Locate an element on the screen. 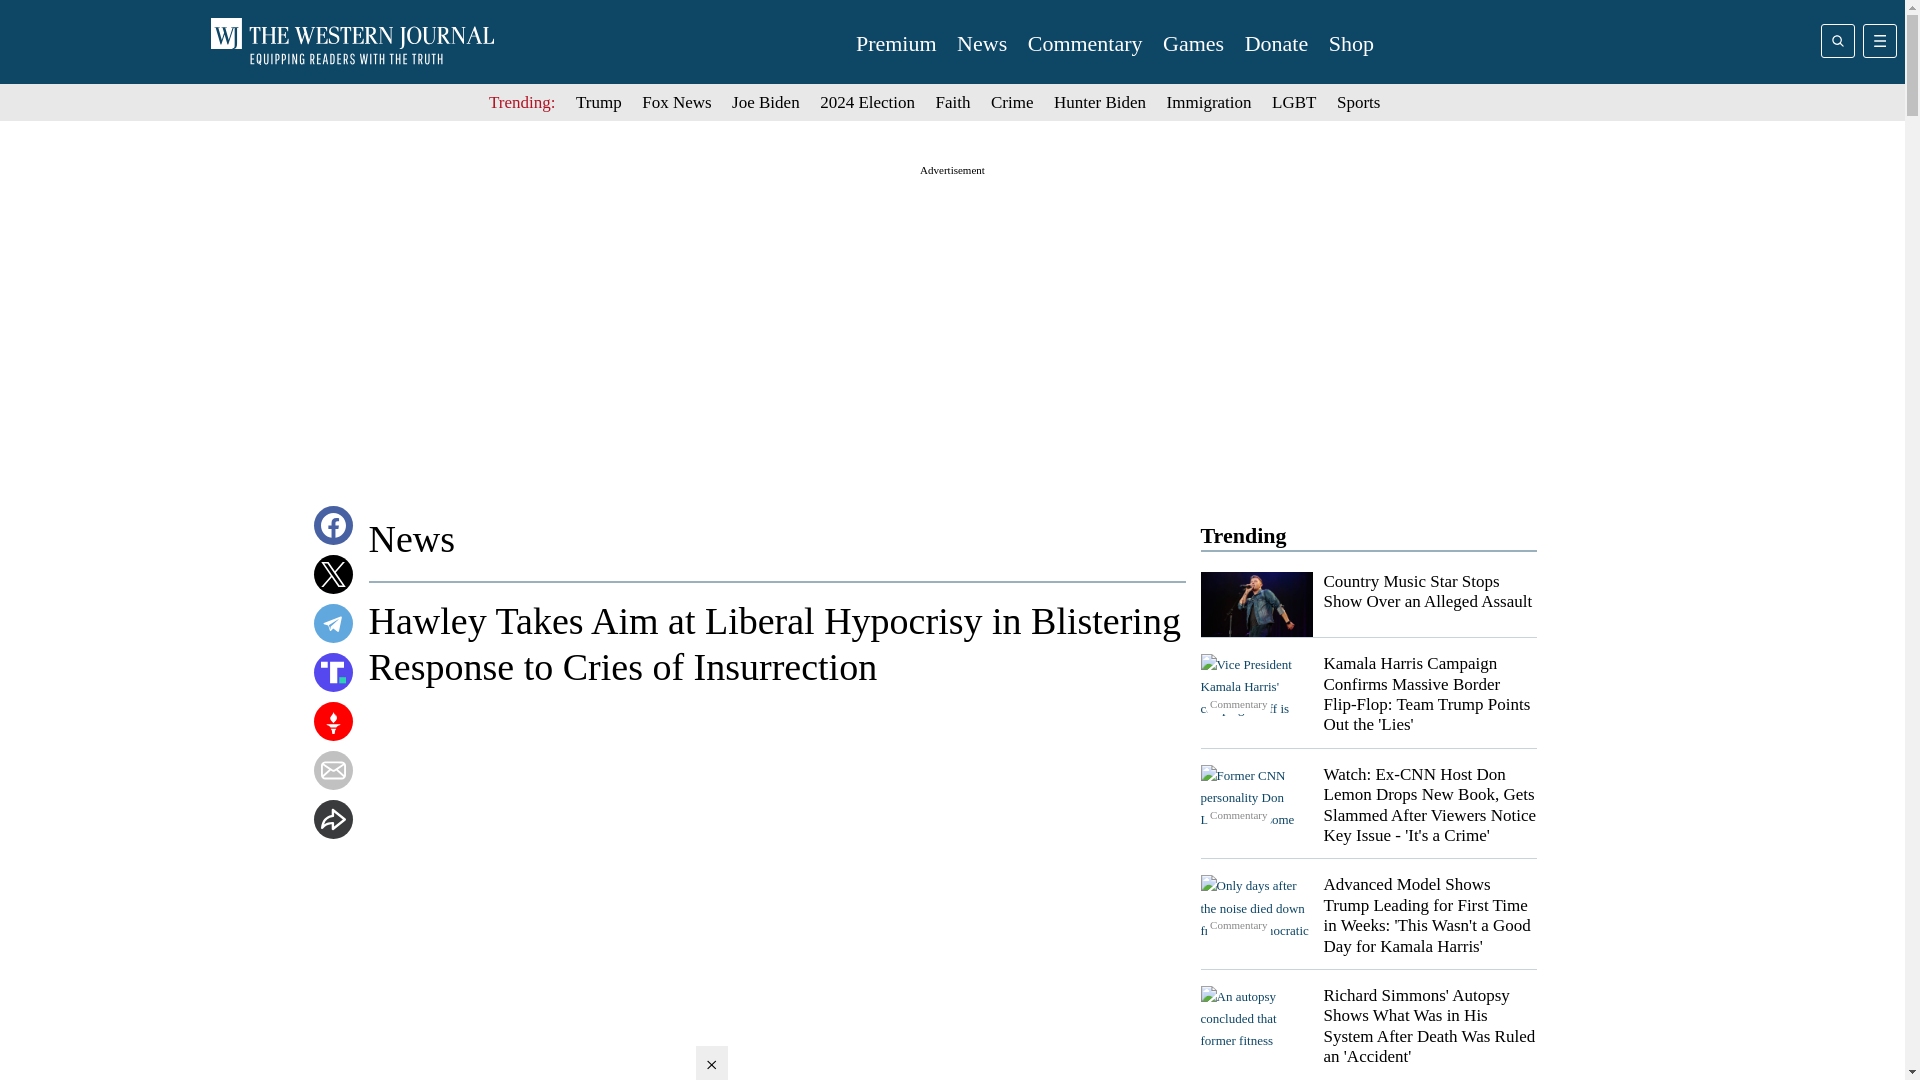  Commentary is located at coordinates (1084, 44).